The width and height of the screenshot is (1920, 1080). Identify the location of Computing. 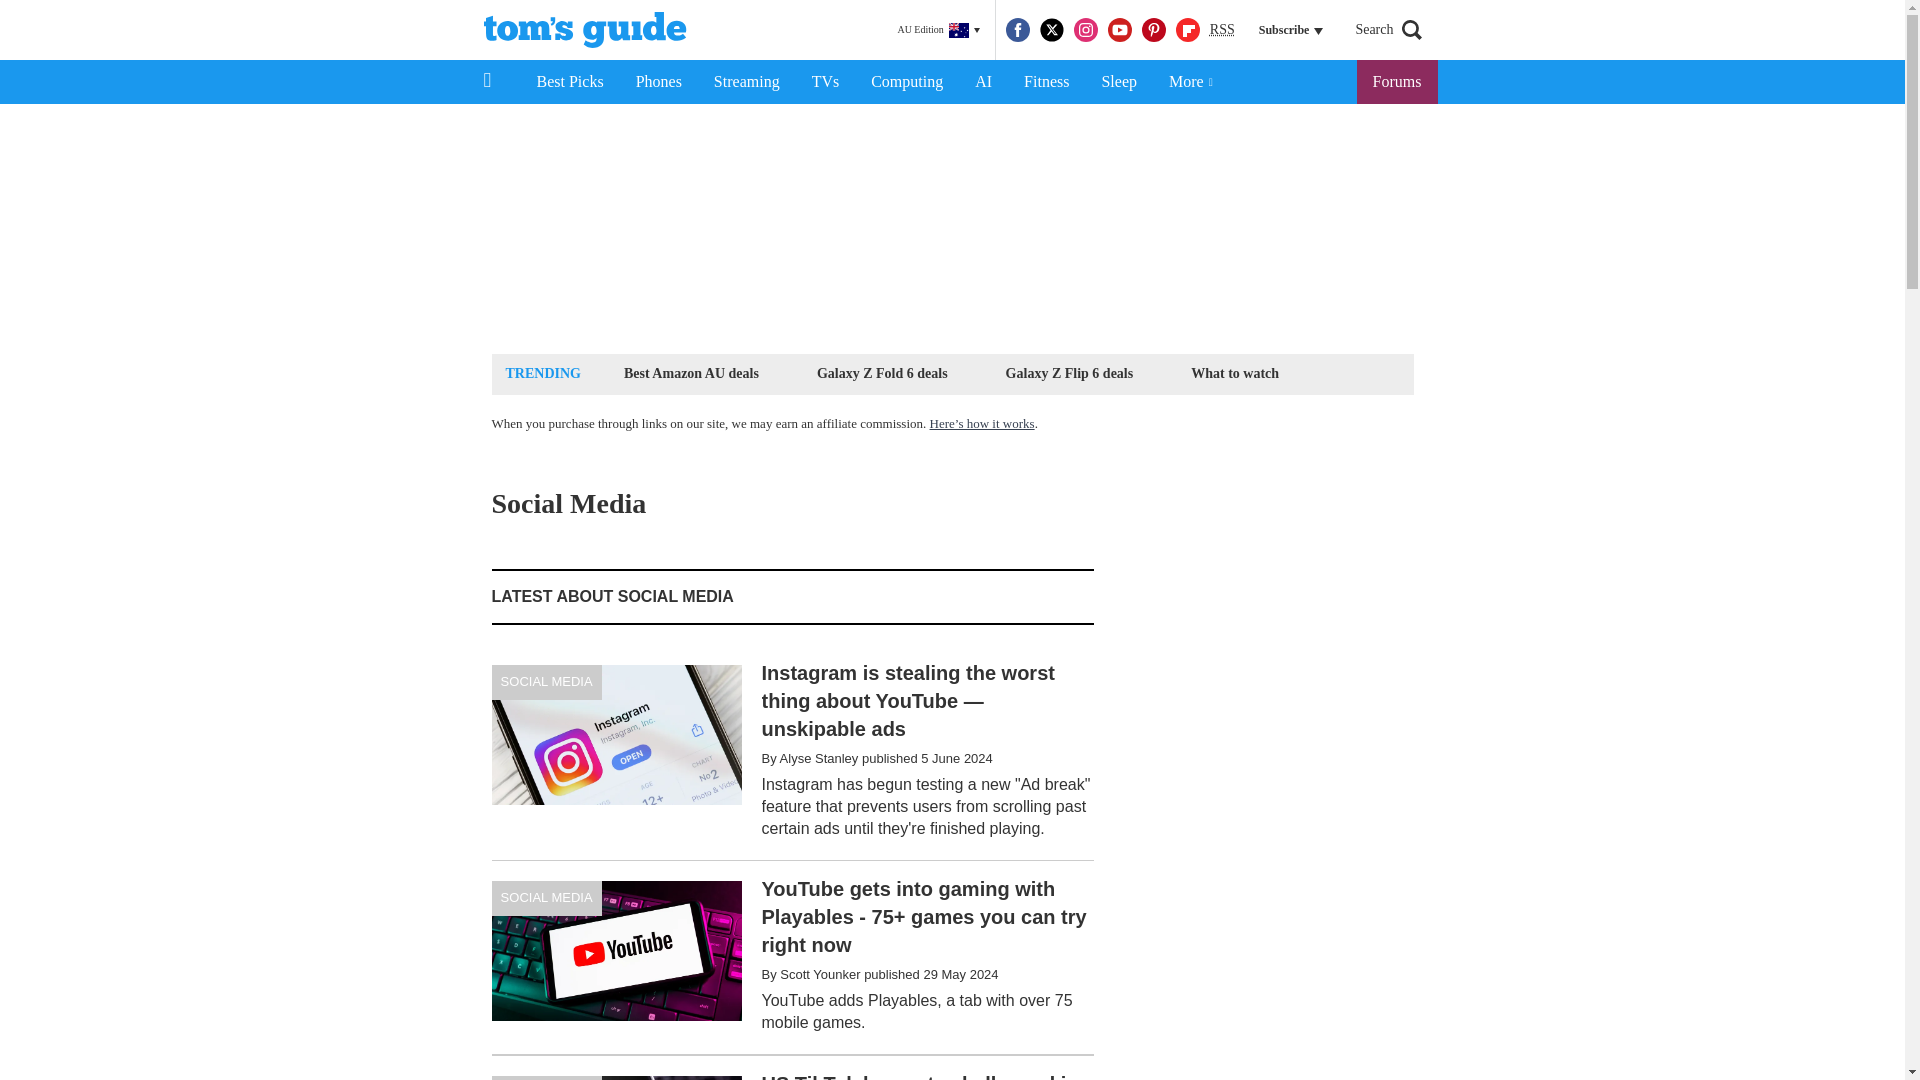
(906, 82).